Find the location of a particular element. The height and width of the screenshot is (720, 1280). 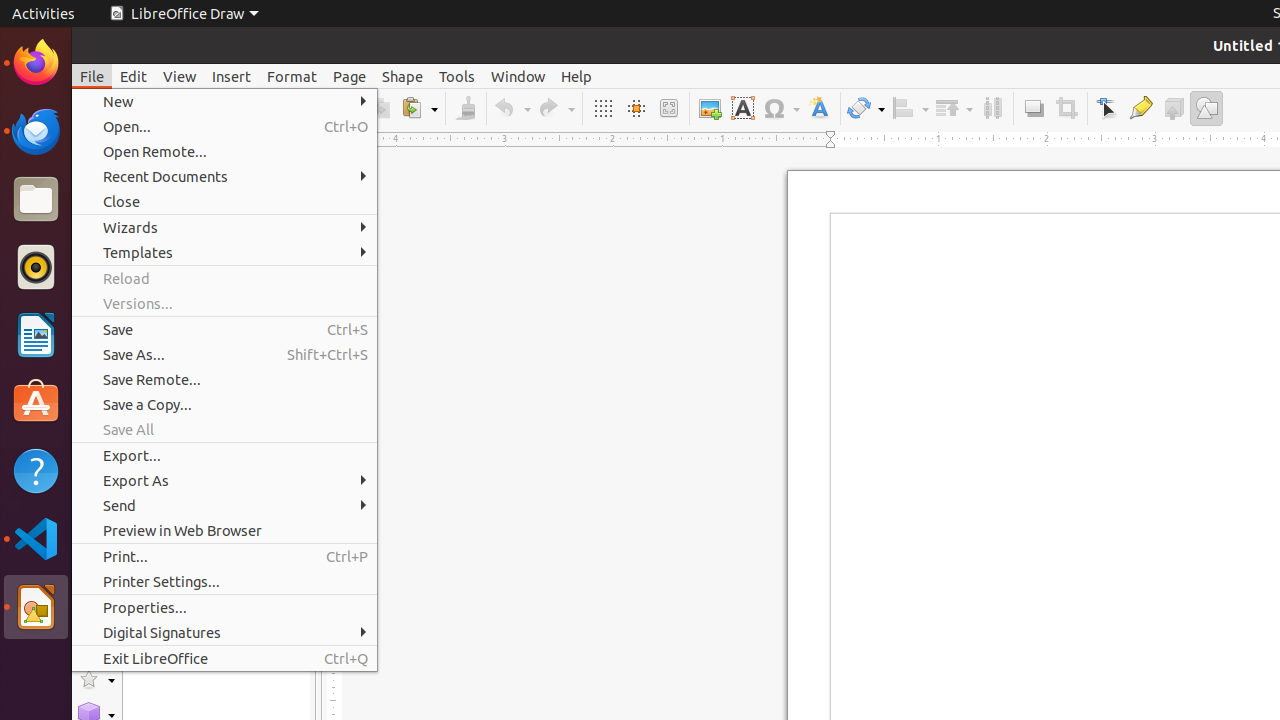

Shape is located at coordinates (402, 76).